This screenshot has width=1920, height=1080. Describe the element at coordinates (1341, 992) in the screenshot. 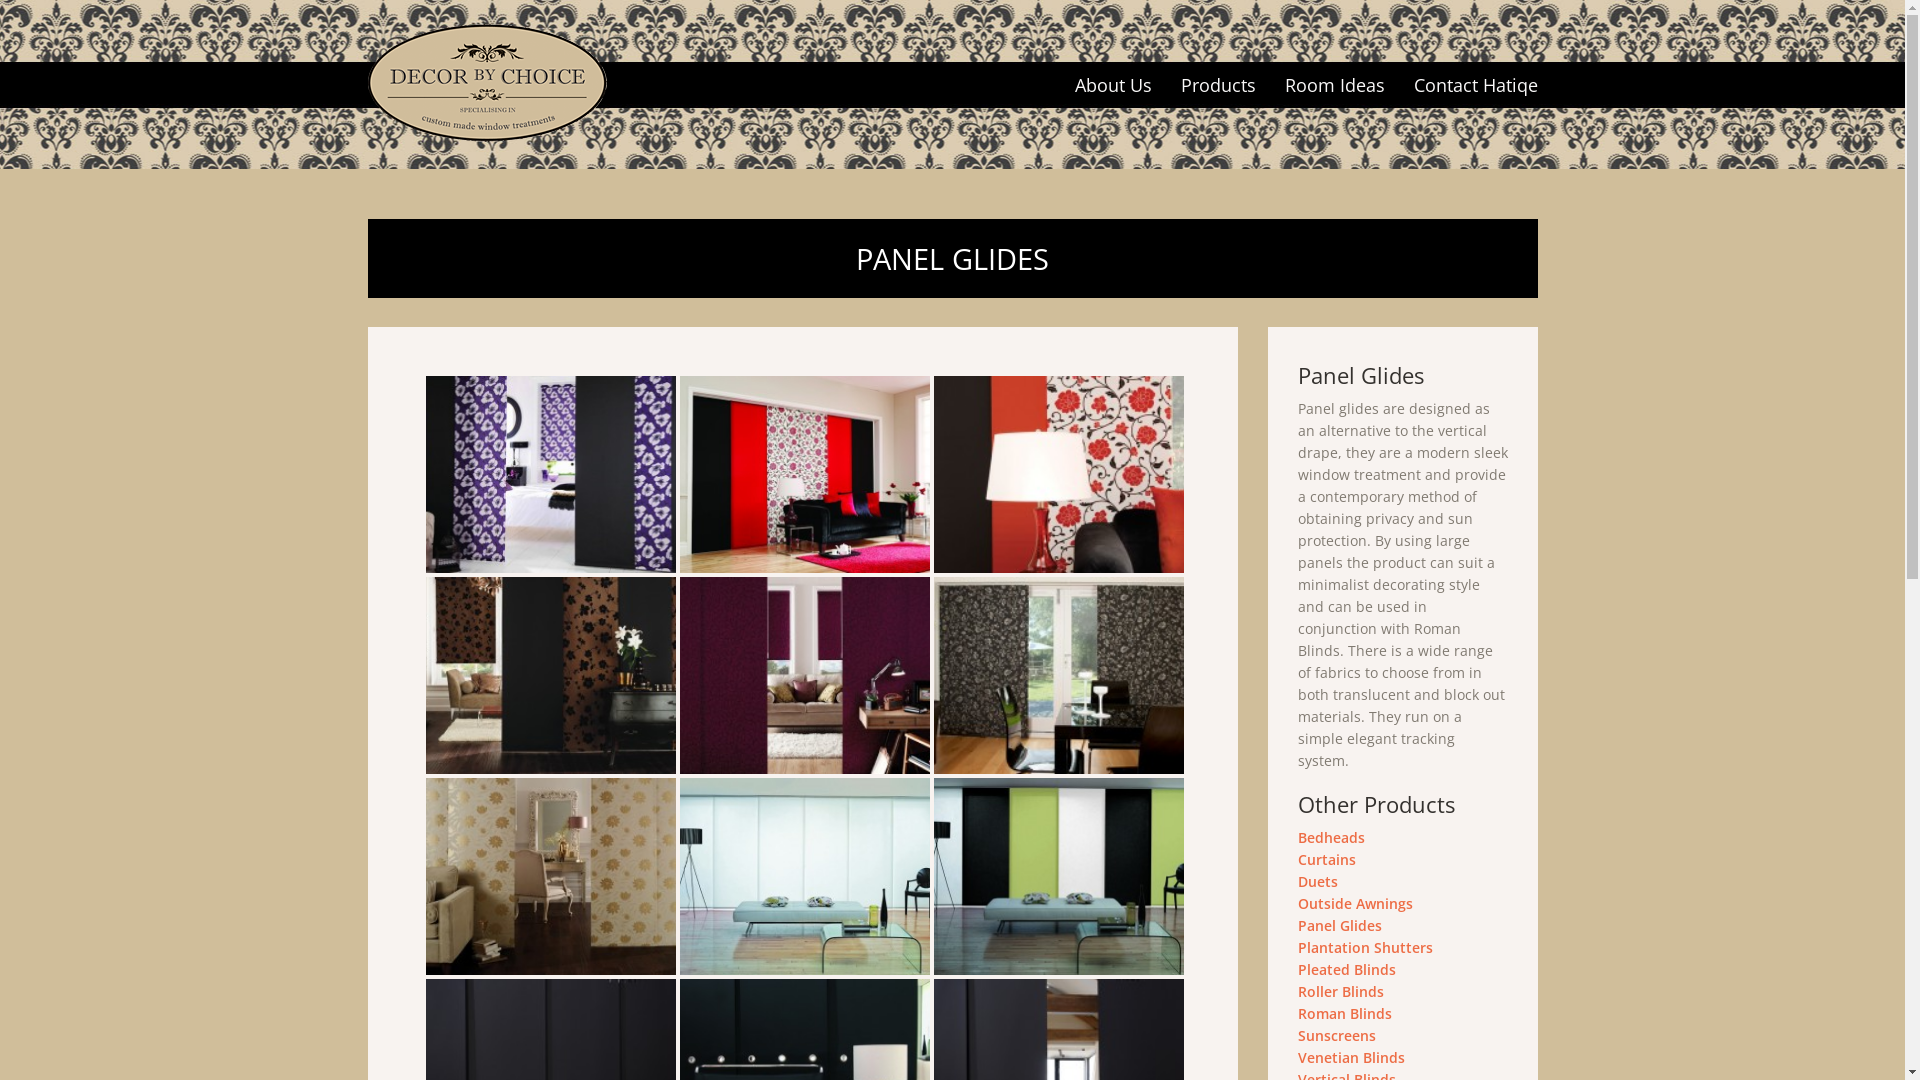

I see `Roller Blinds` at that location.